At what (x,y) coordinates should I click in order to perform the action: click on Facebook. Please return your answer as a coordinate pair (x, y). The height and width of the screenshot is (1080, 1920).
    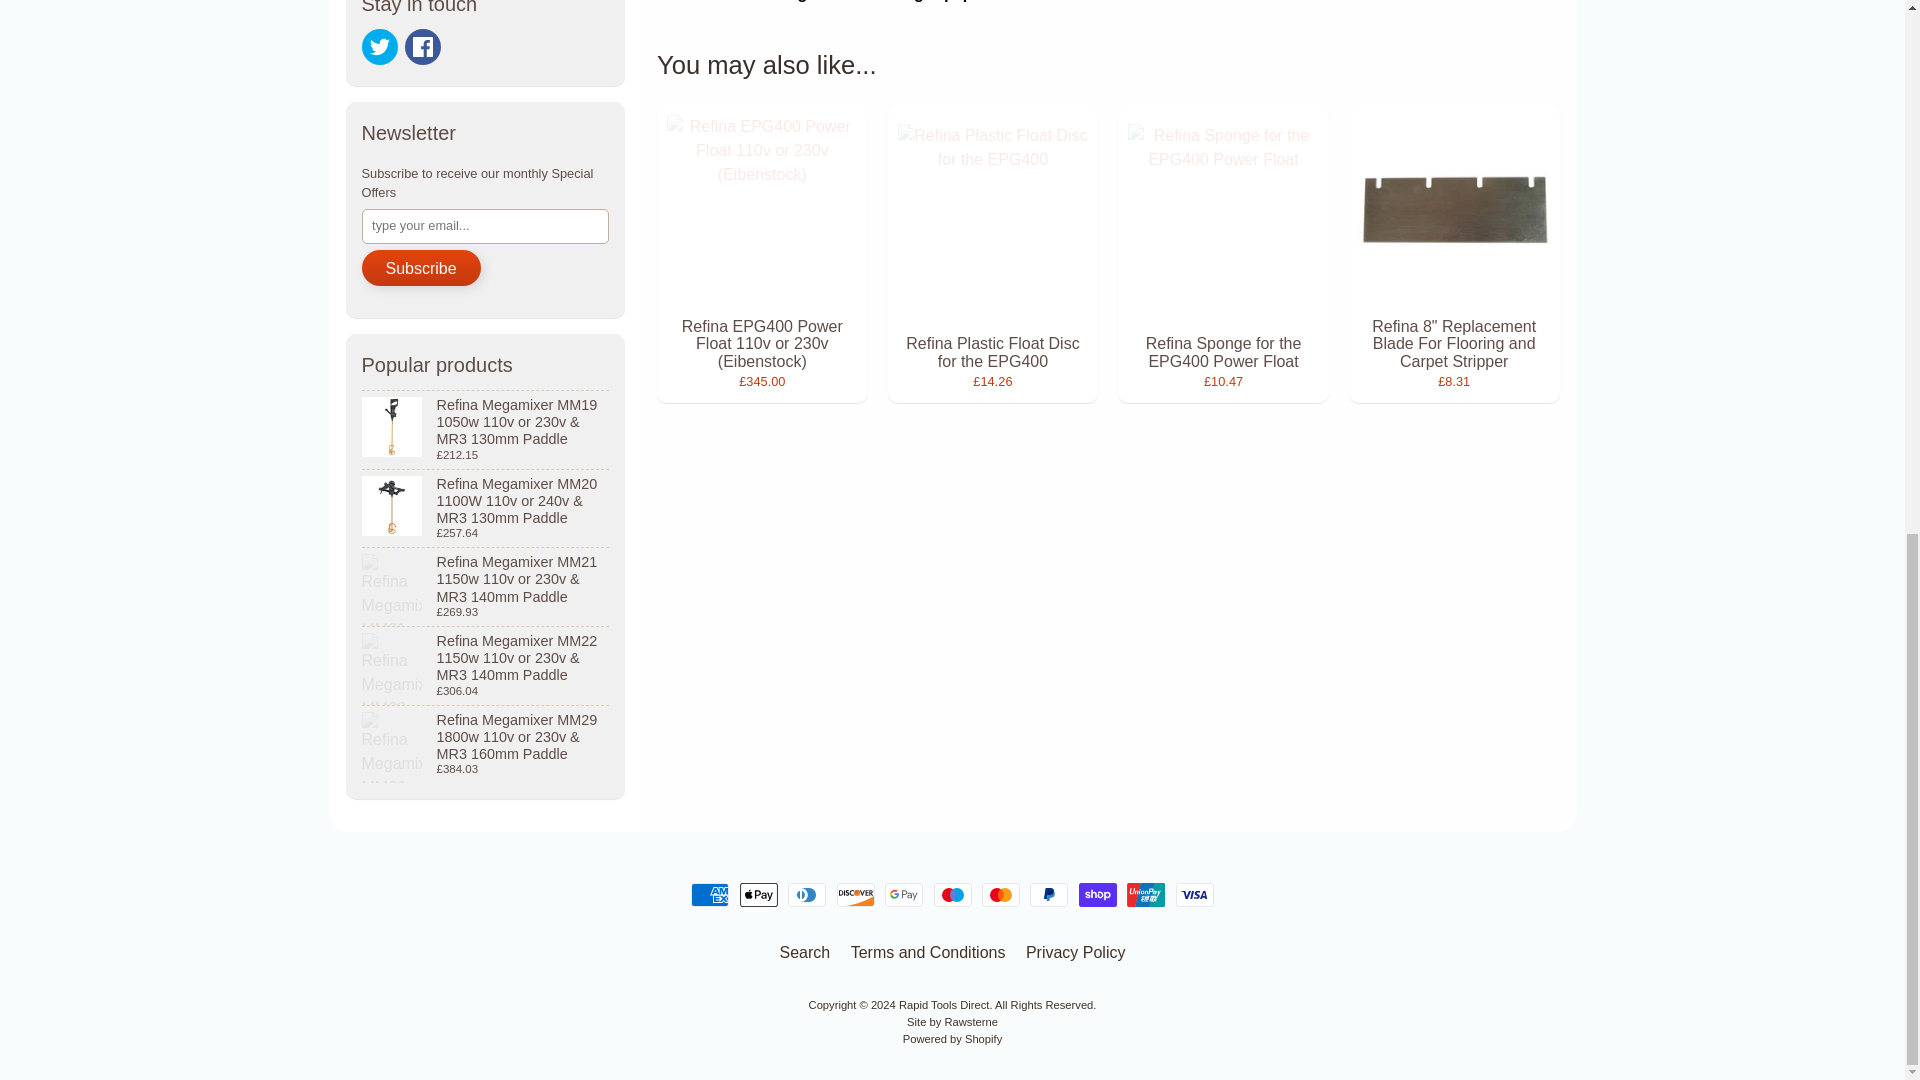
    Looking at the image, I should click on (423, 46).